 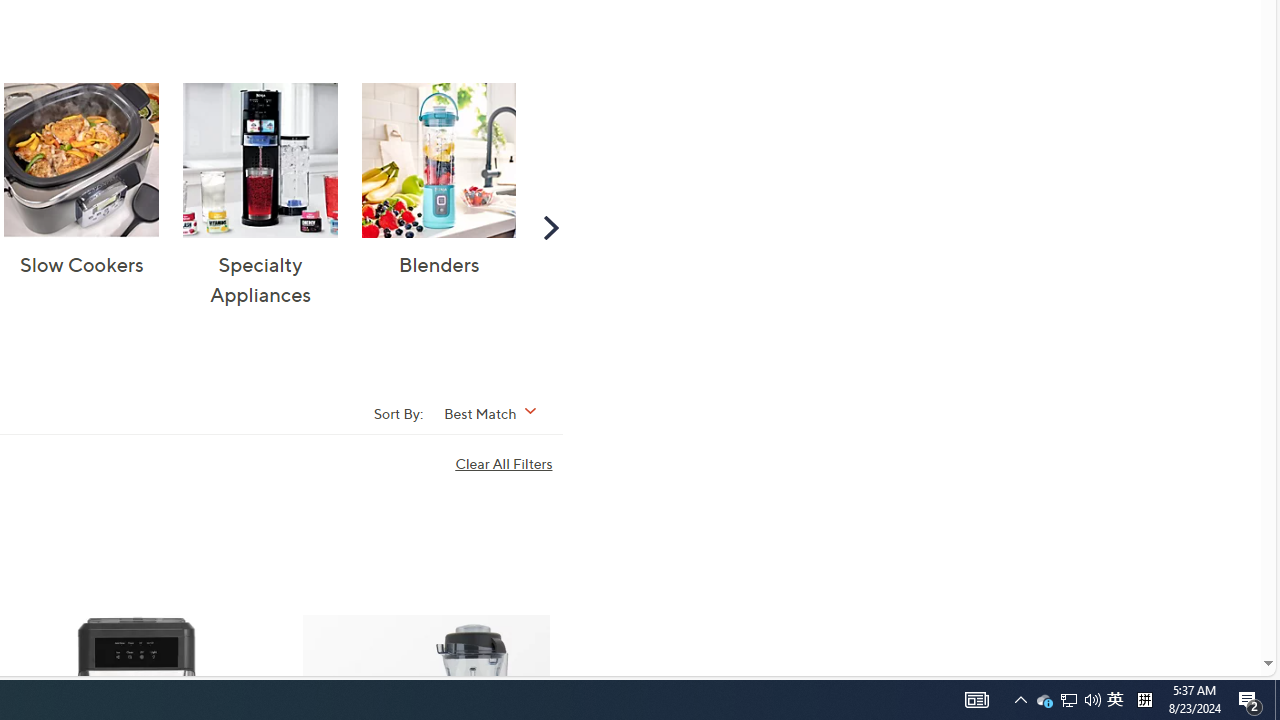 I want to click on Blenders, so click(x=438, y=160).